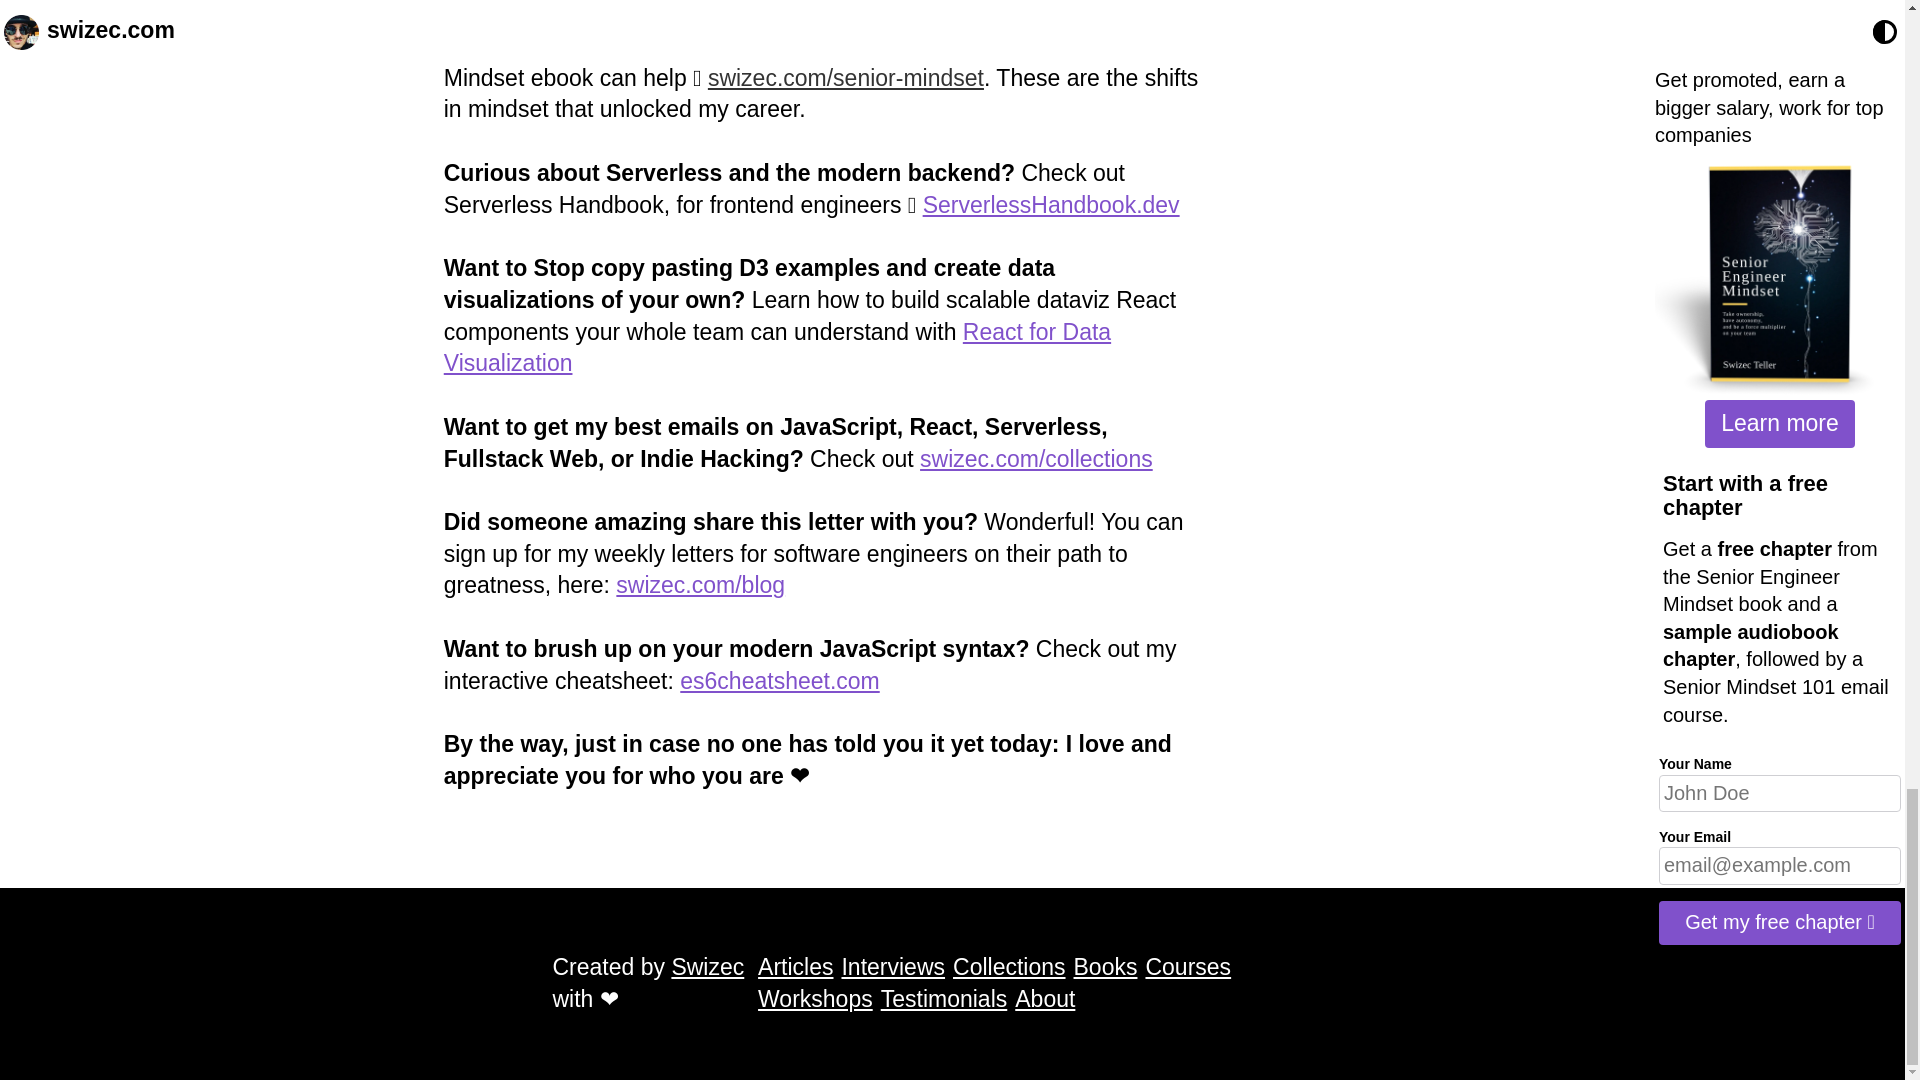 Image resolution: width=1920 pixels, height=1080 pixels. What do you see at coordinates (796, 967) in the screenshot?
I see `Articles` at bounding box center [796, 967].